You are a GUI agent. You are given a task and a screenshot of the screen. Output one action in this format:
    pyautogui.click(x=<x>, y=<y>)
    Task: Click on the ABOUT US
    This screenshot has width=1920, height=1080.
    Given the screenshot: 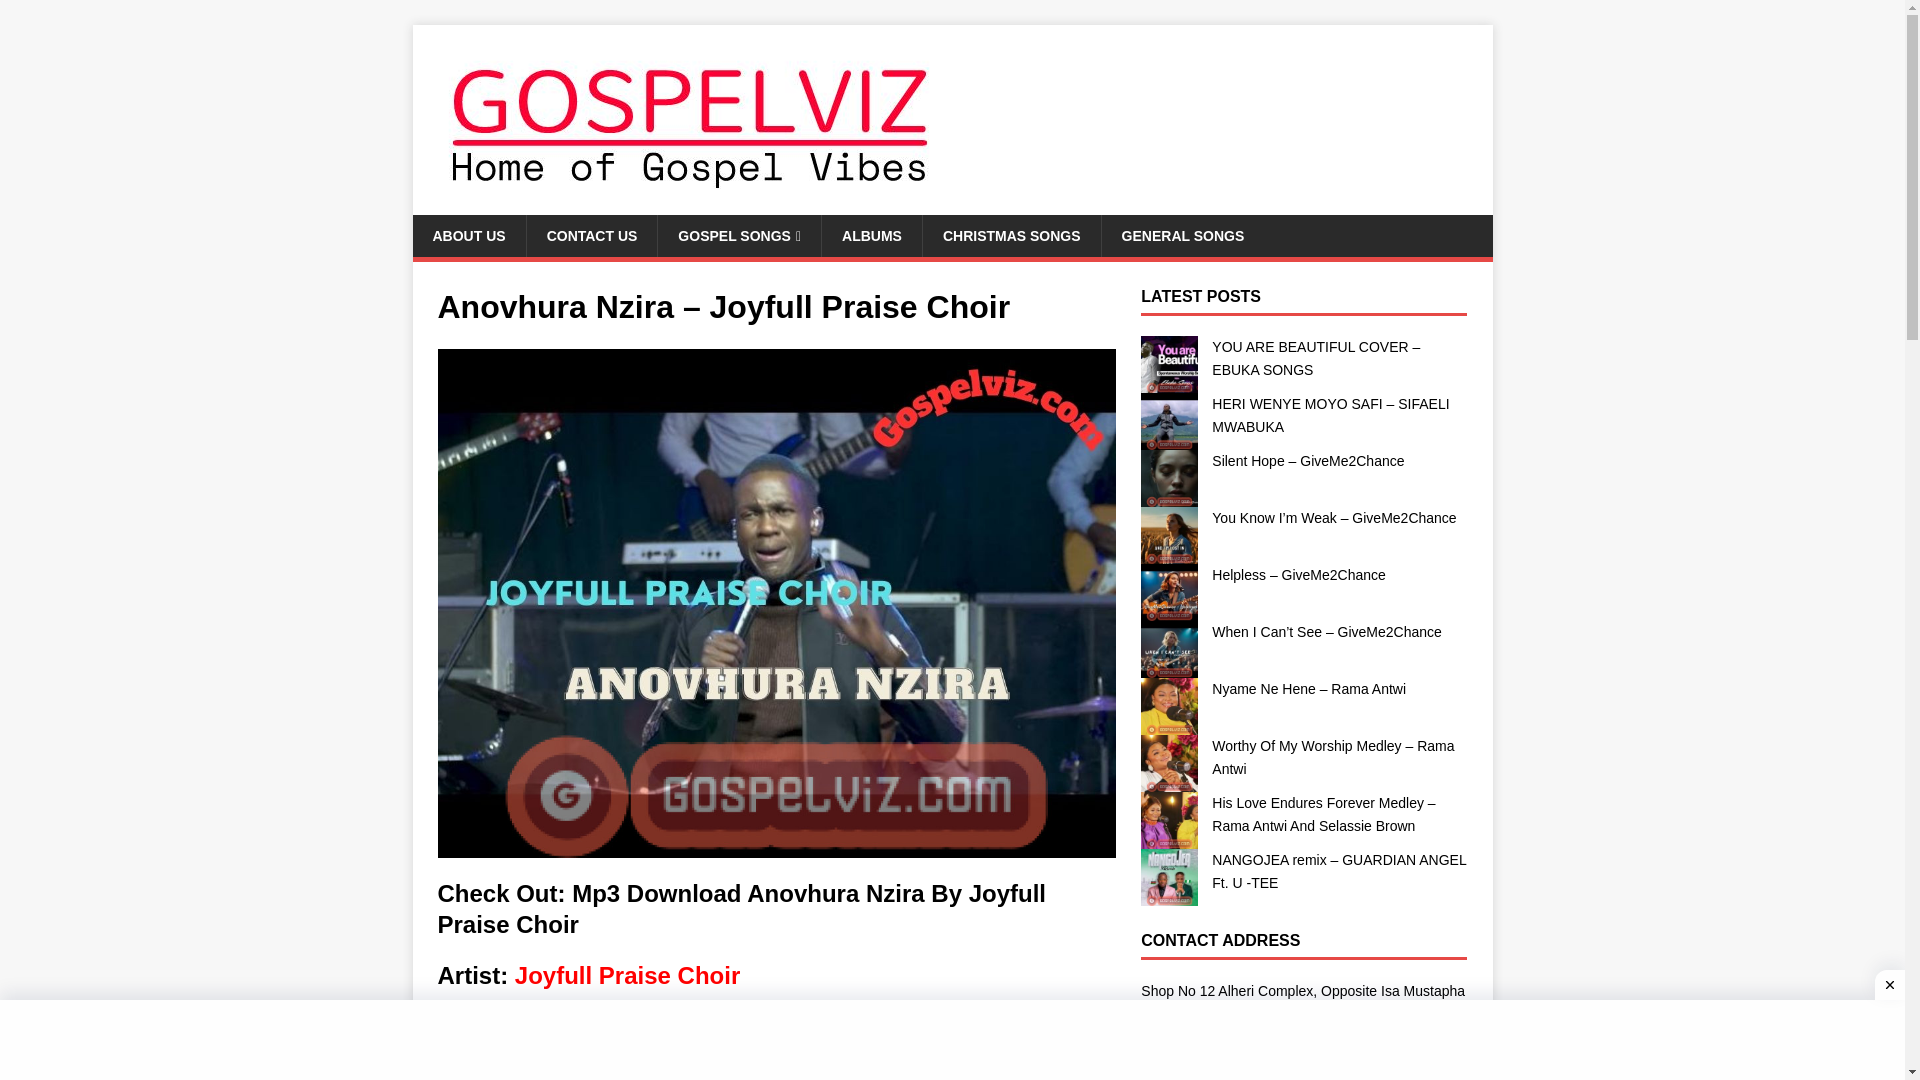 What is the action you would take?
    pyautogui.click(x=468, y=236)
    